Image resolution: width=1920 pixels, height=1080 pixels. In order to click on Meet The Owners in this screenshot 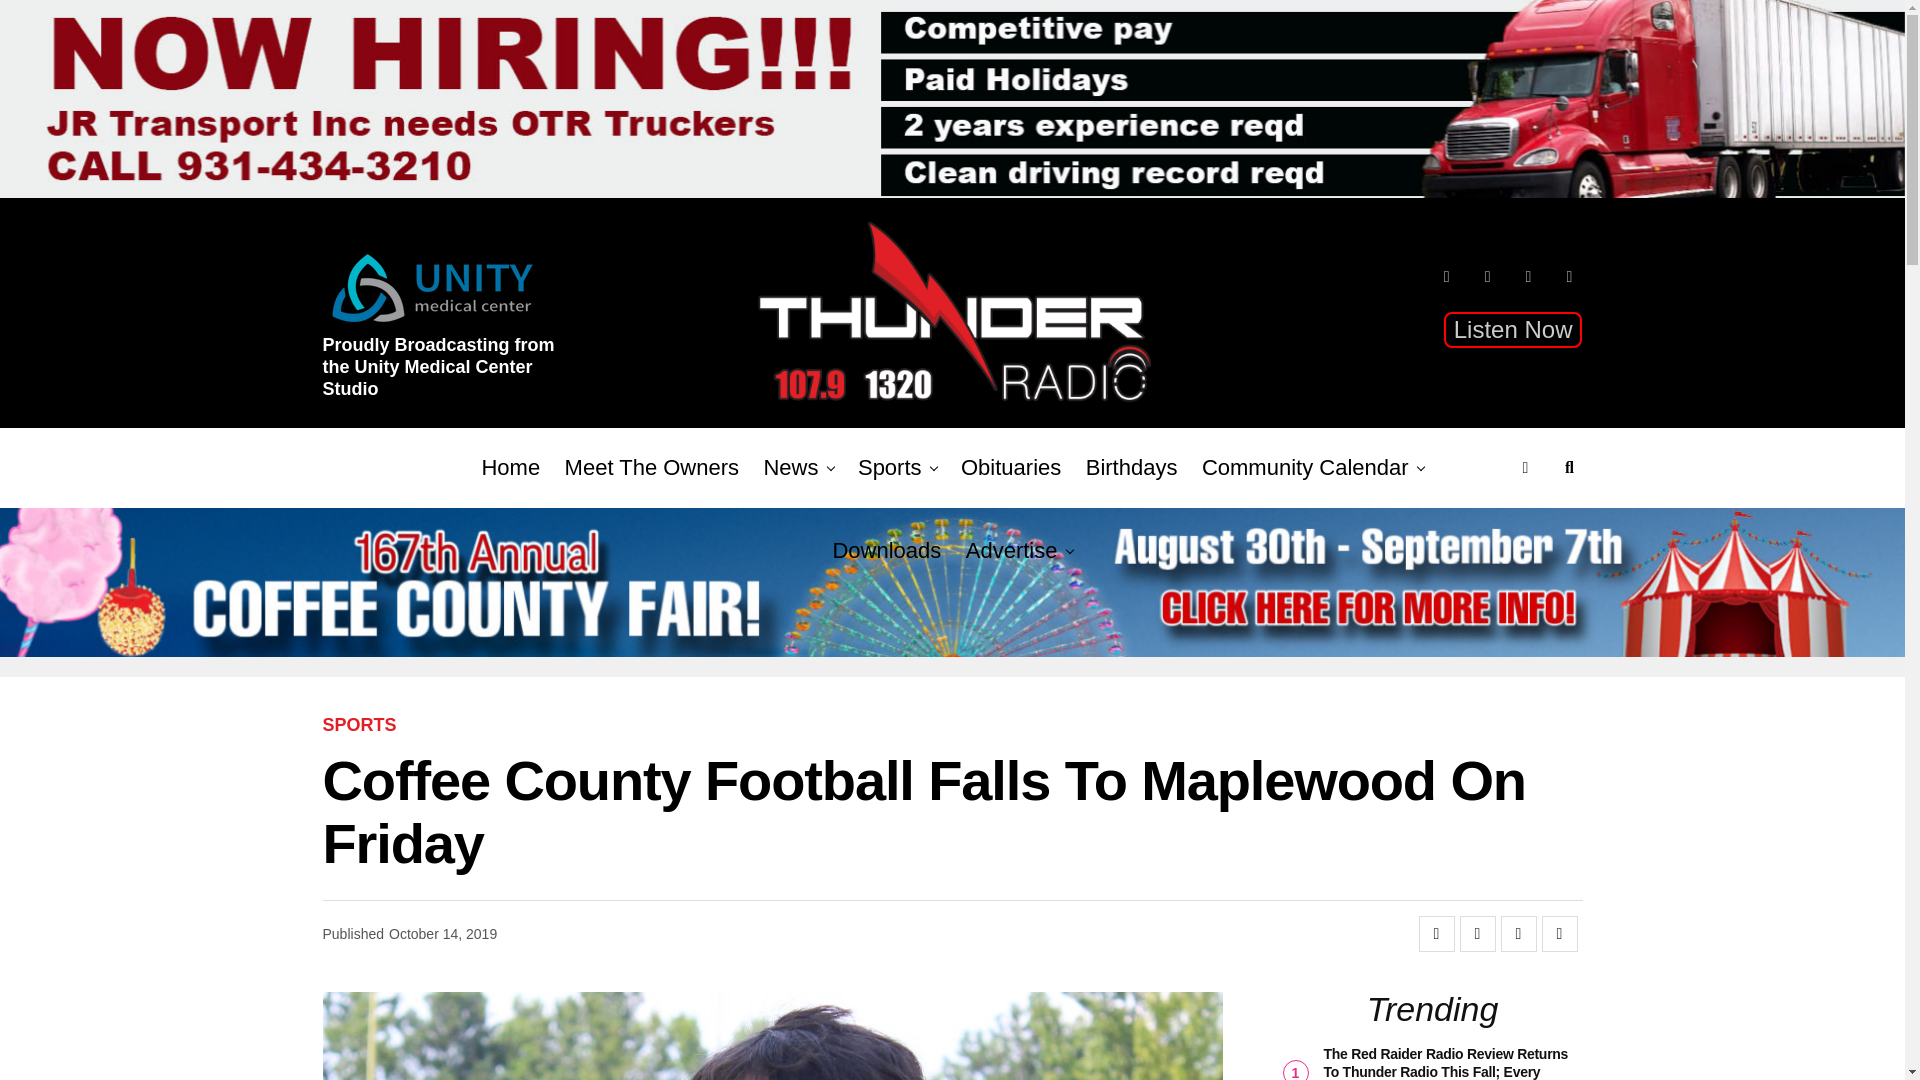, I will do `click(651, 467)`.